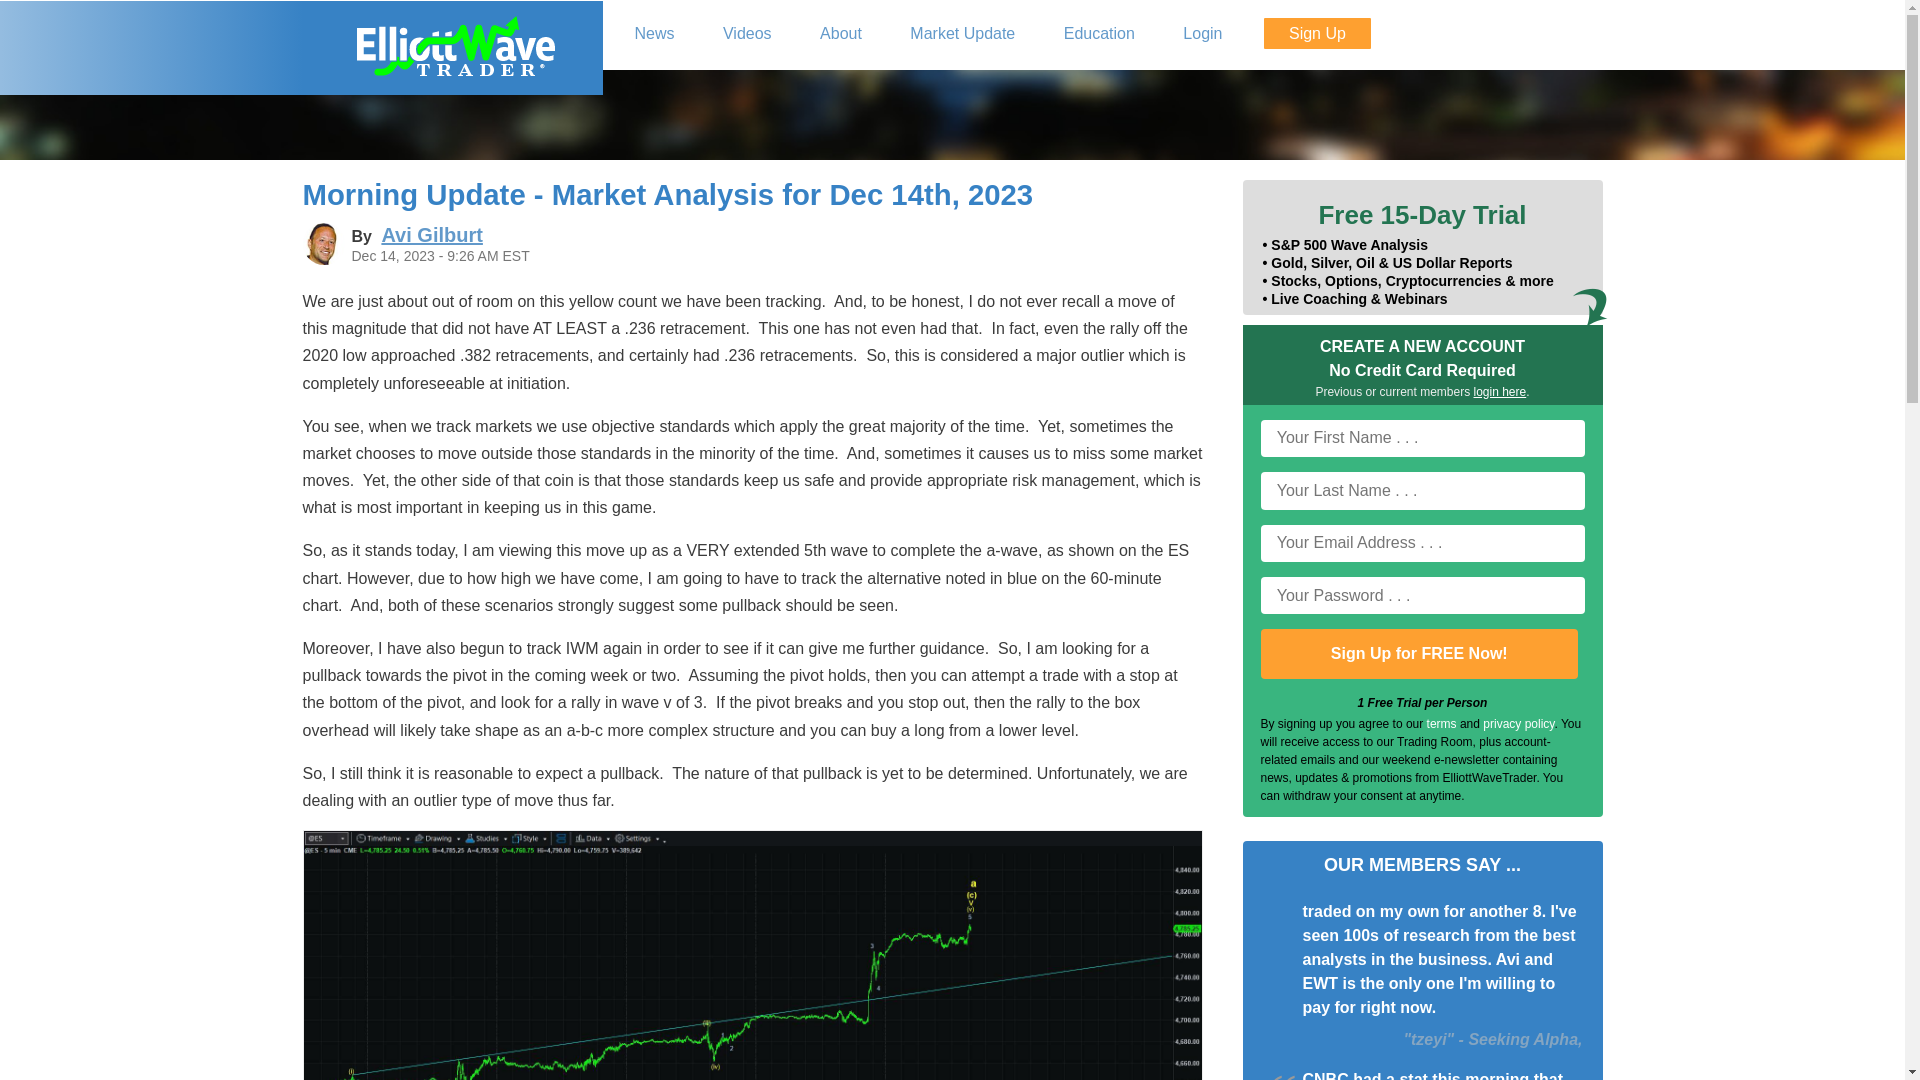 The width and height of the screenshot is (1920, 1080). Describe the element at coordinates (1422, 595) in the screenshot. I see `Your Password` at that location.